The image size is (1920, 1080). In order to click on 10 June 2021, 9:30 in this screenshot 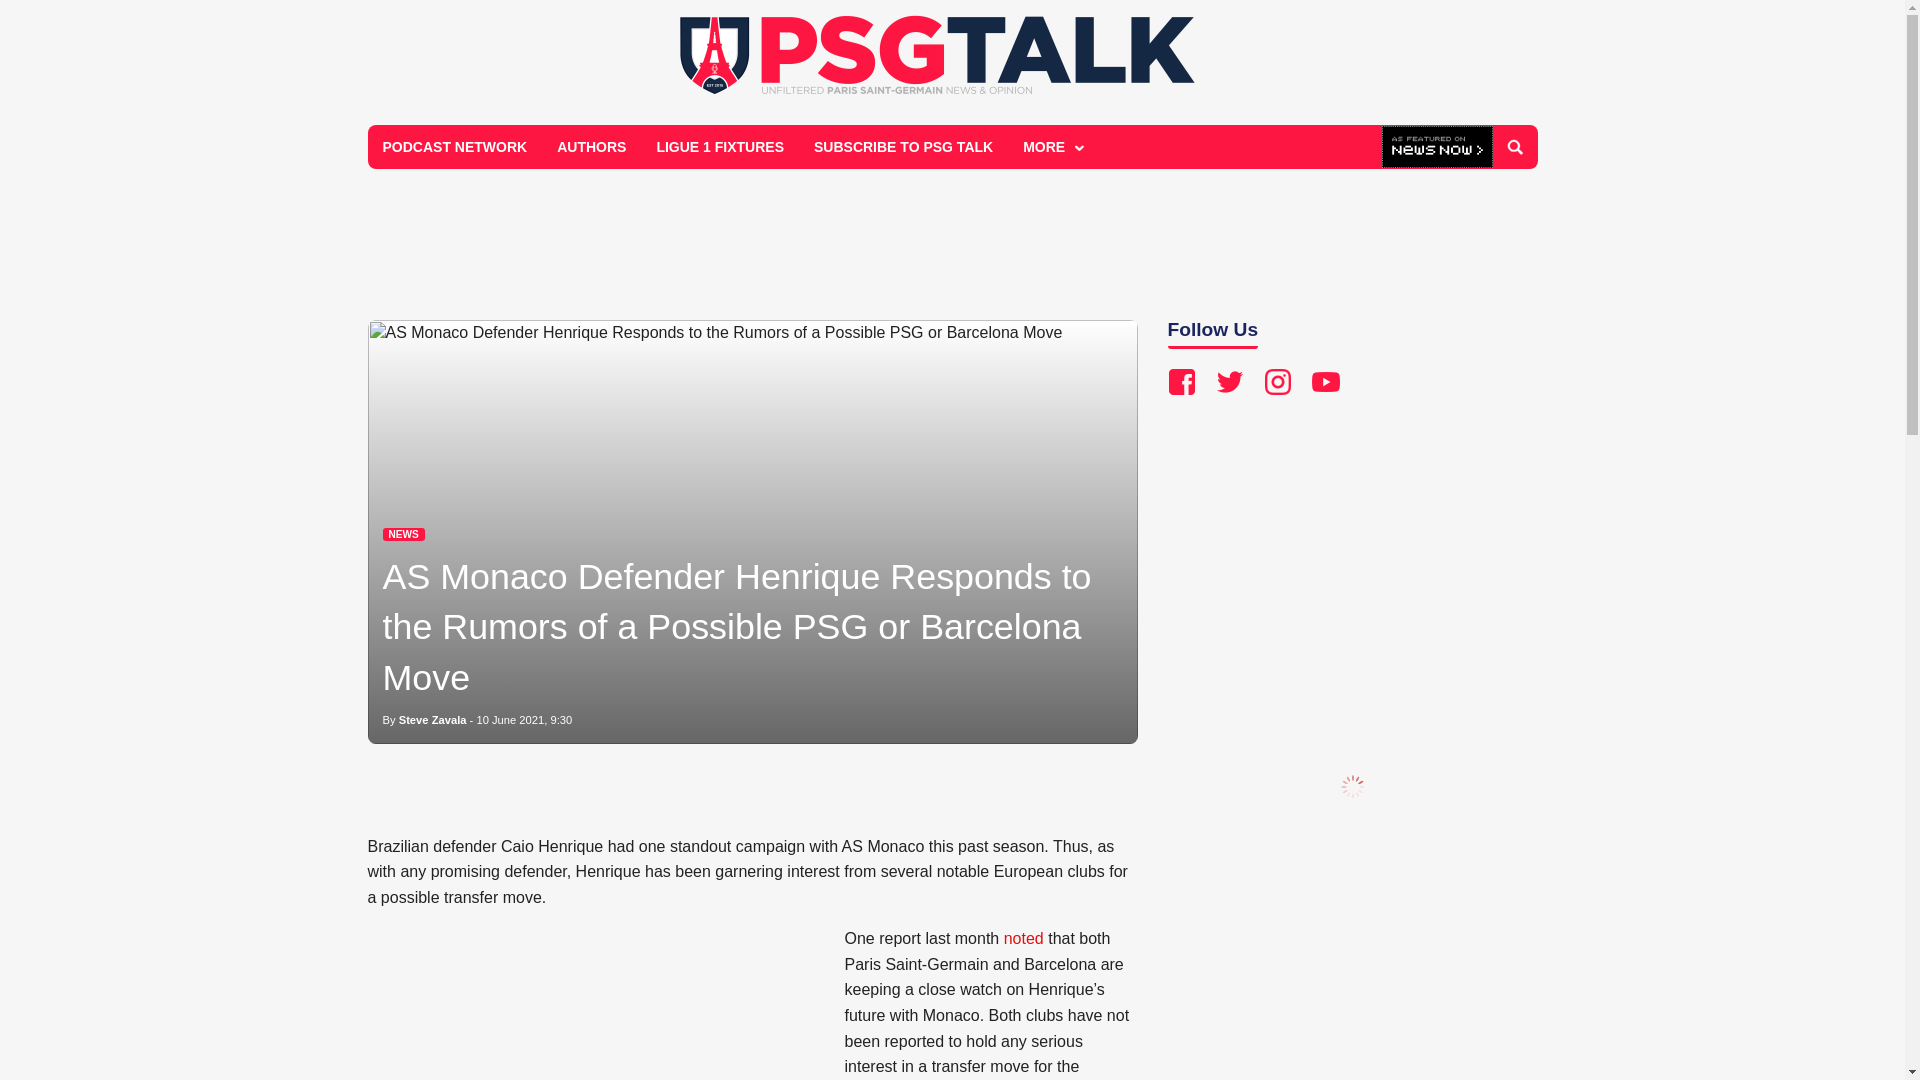, I will do `click(524, 719)`.